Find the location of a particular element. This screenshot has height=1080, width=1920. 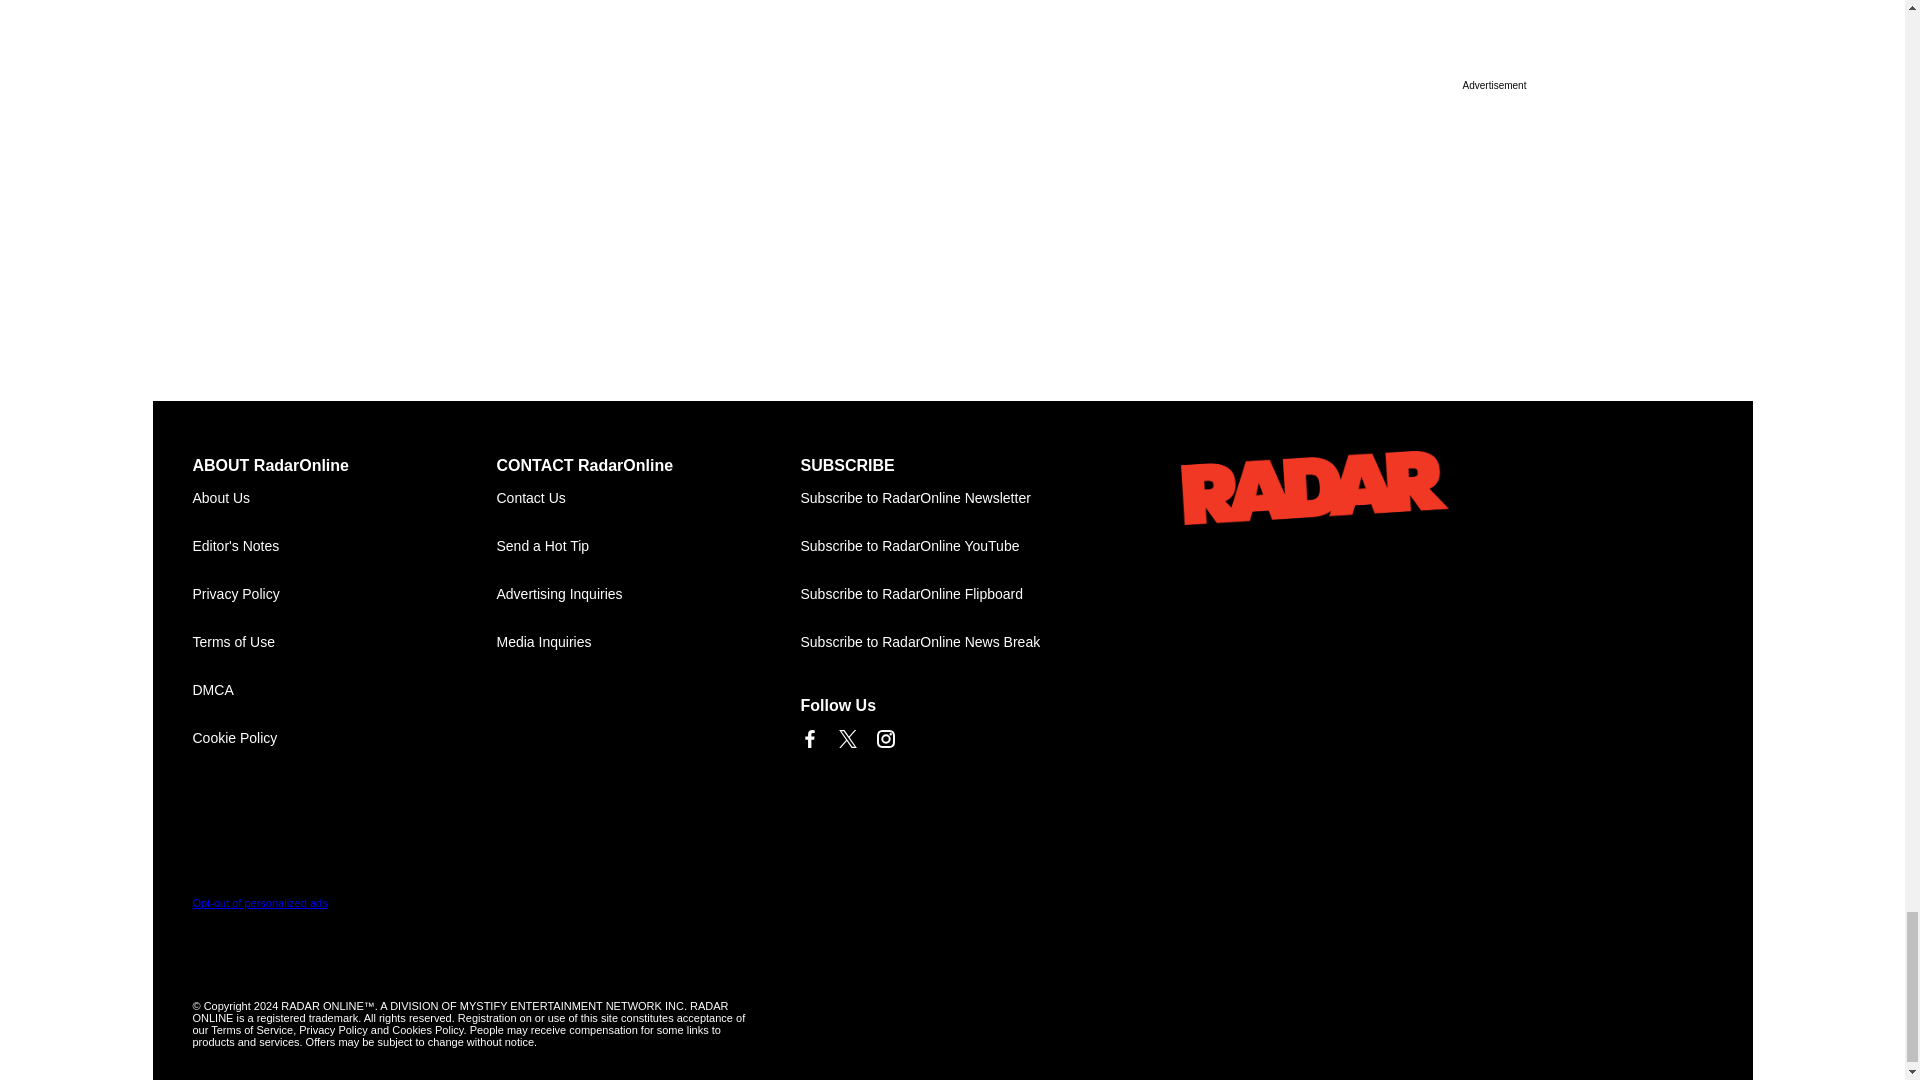

DMCA is located at coordinates (344, 690).